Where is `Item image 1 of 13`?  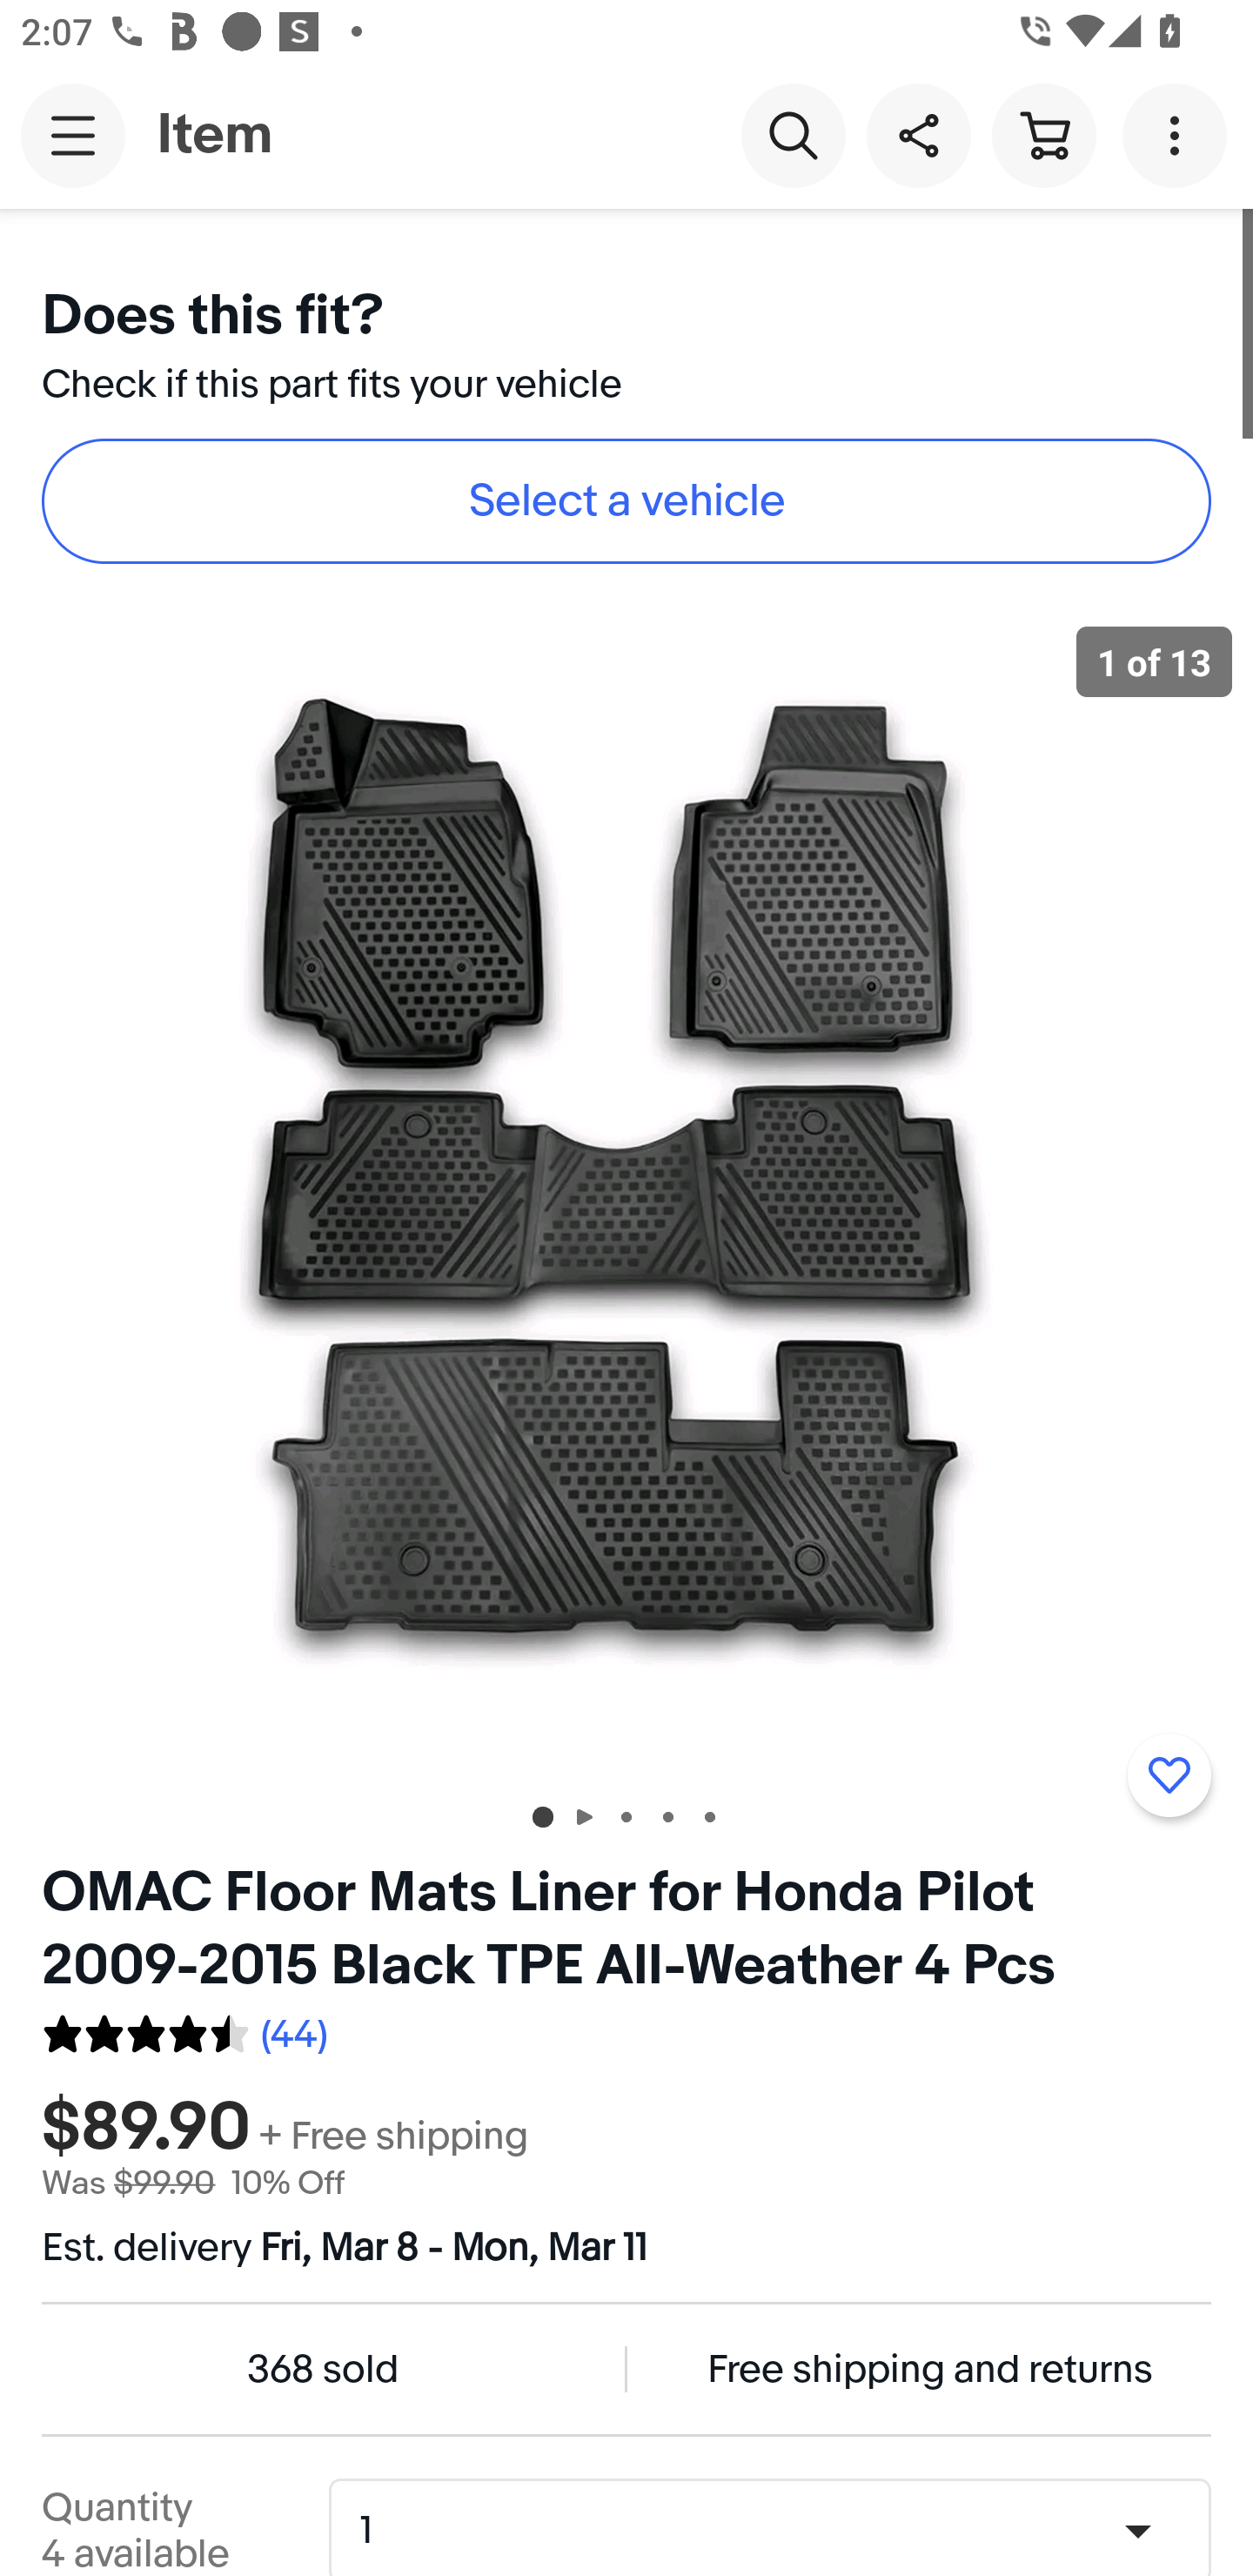 Item image 1 of 13 is located at coordinates (626, 1190).